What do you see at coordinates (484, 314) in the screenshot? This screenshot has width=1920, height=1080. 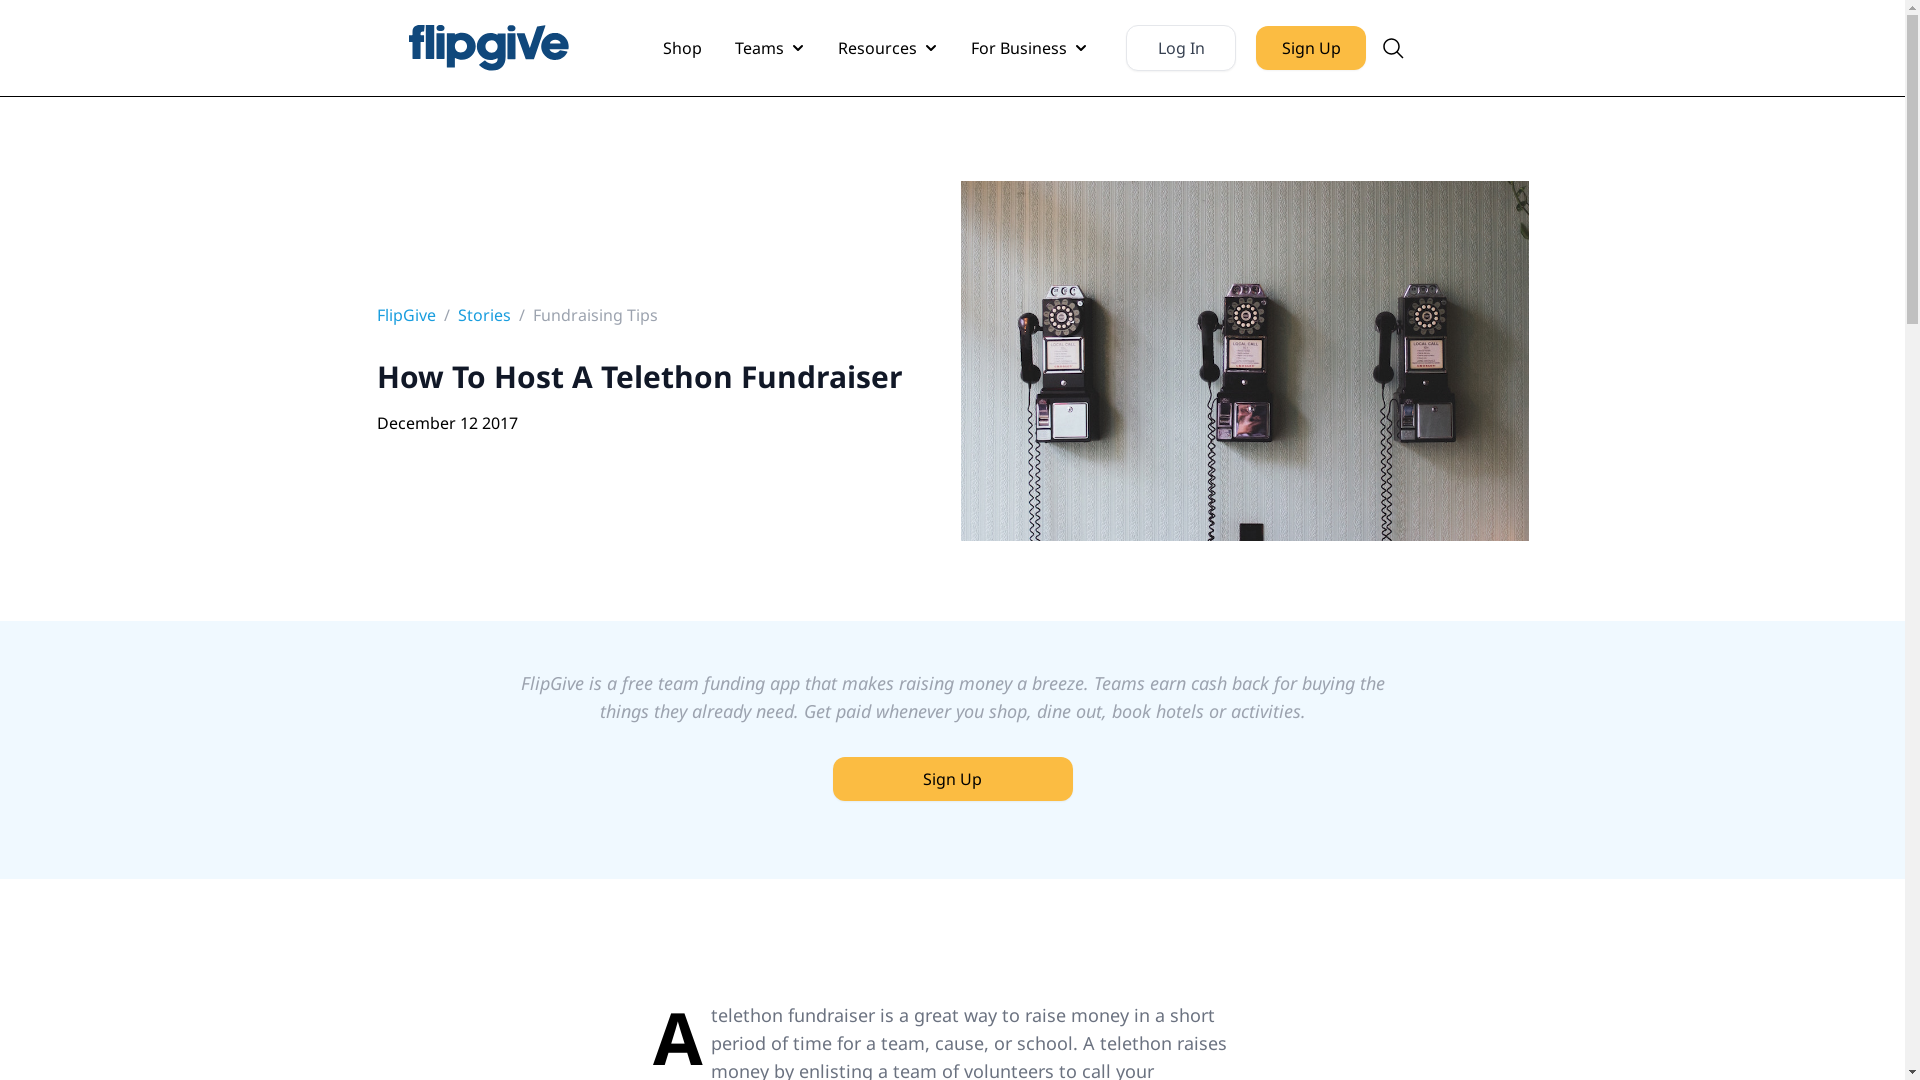 I see `Stories` at bounding box center [484, 314].